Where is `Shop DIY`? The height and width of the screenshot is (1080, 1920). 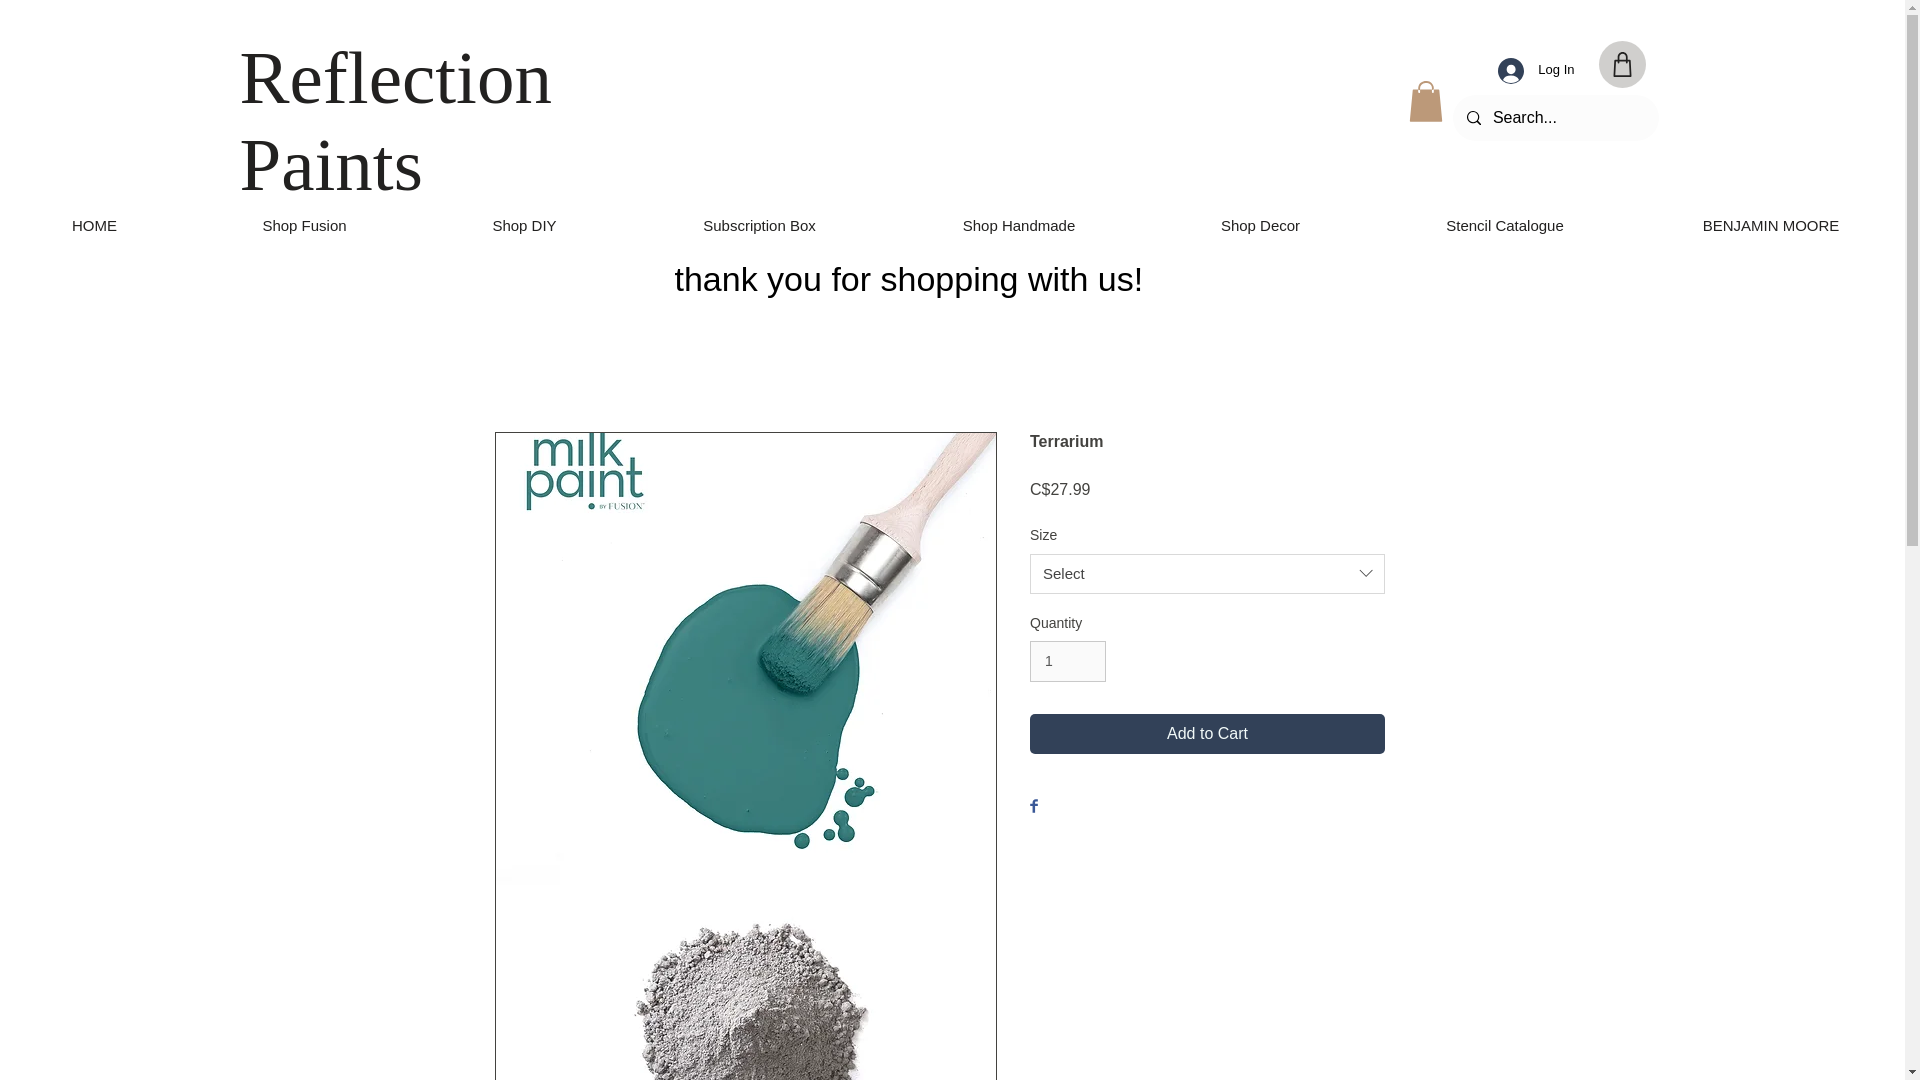
Shop DIY is located at coordinates (524, 225).